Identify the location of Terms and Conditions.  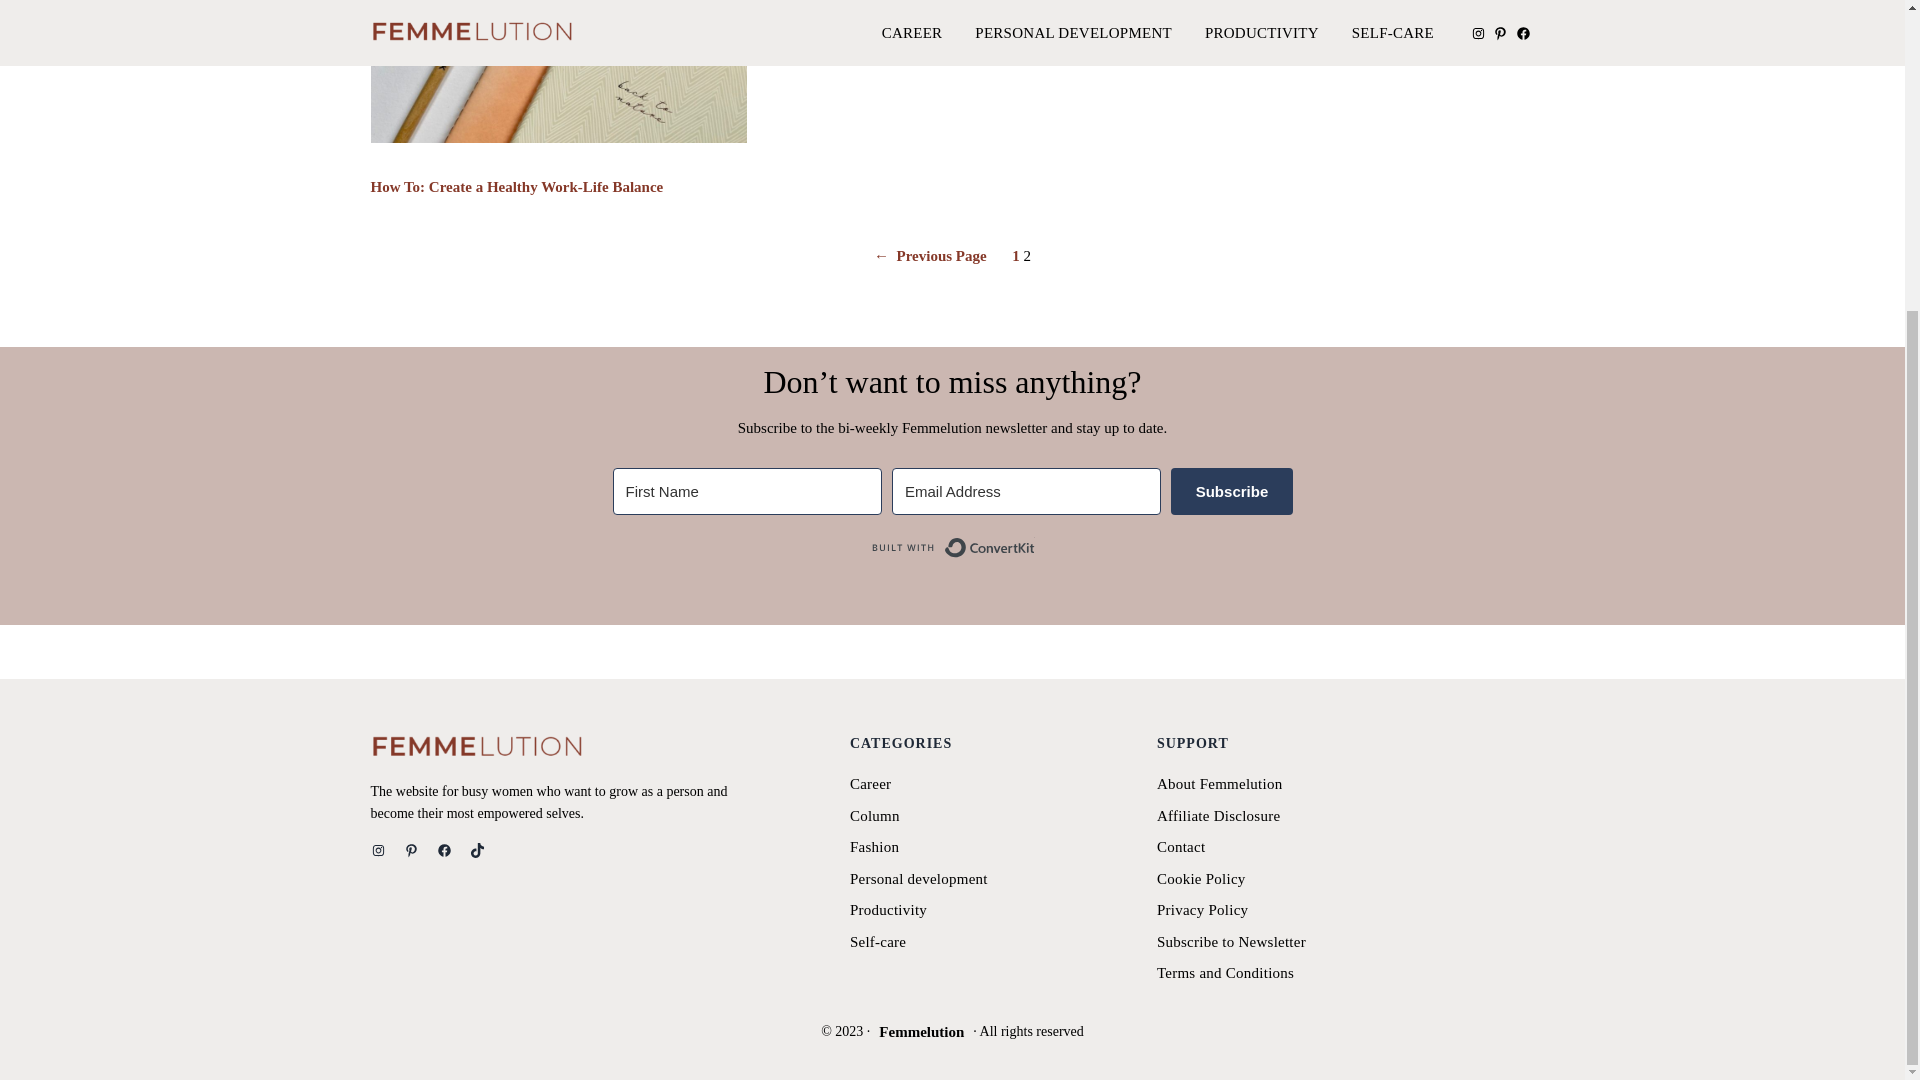
(1226, 973).